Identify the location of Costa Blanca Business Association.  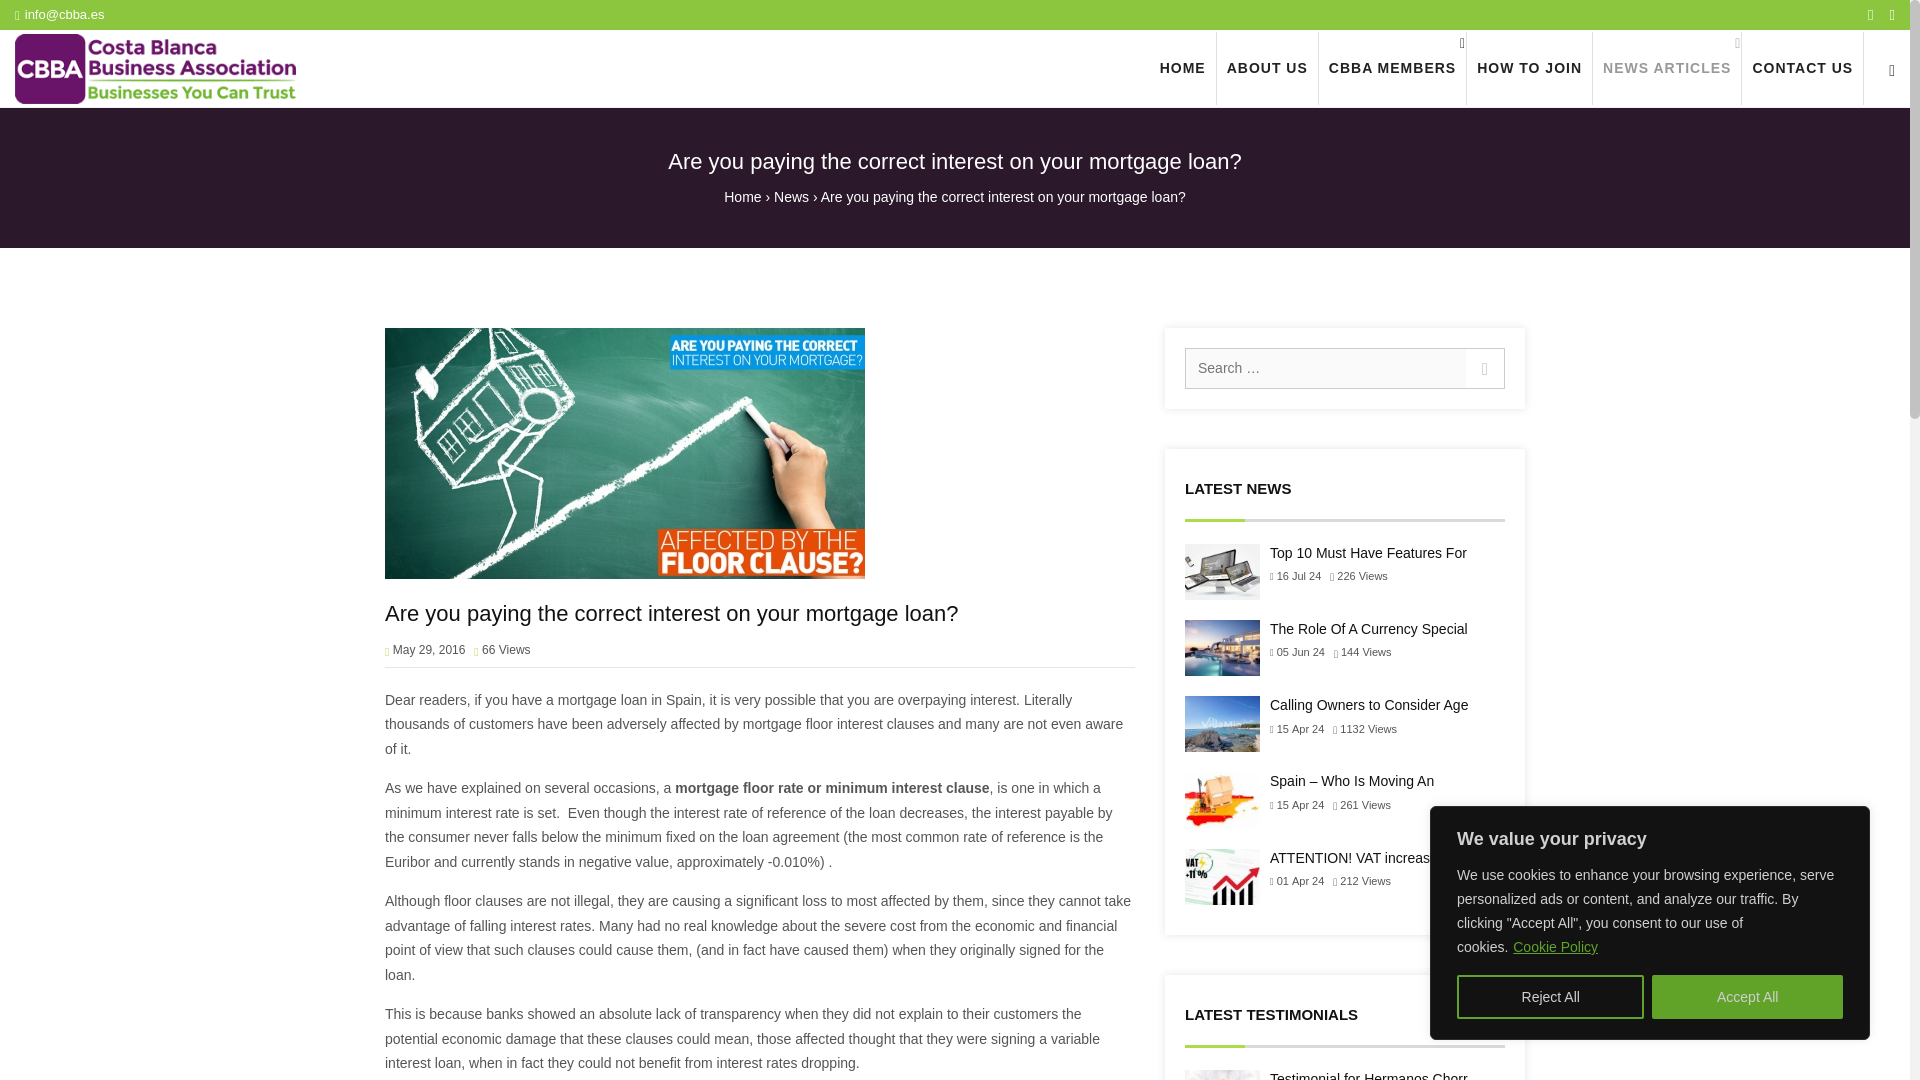
(159, 68).